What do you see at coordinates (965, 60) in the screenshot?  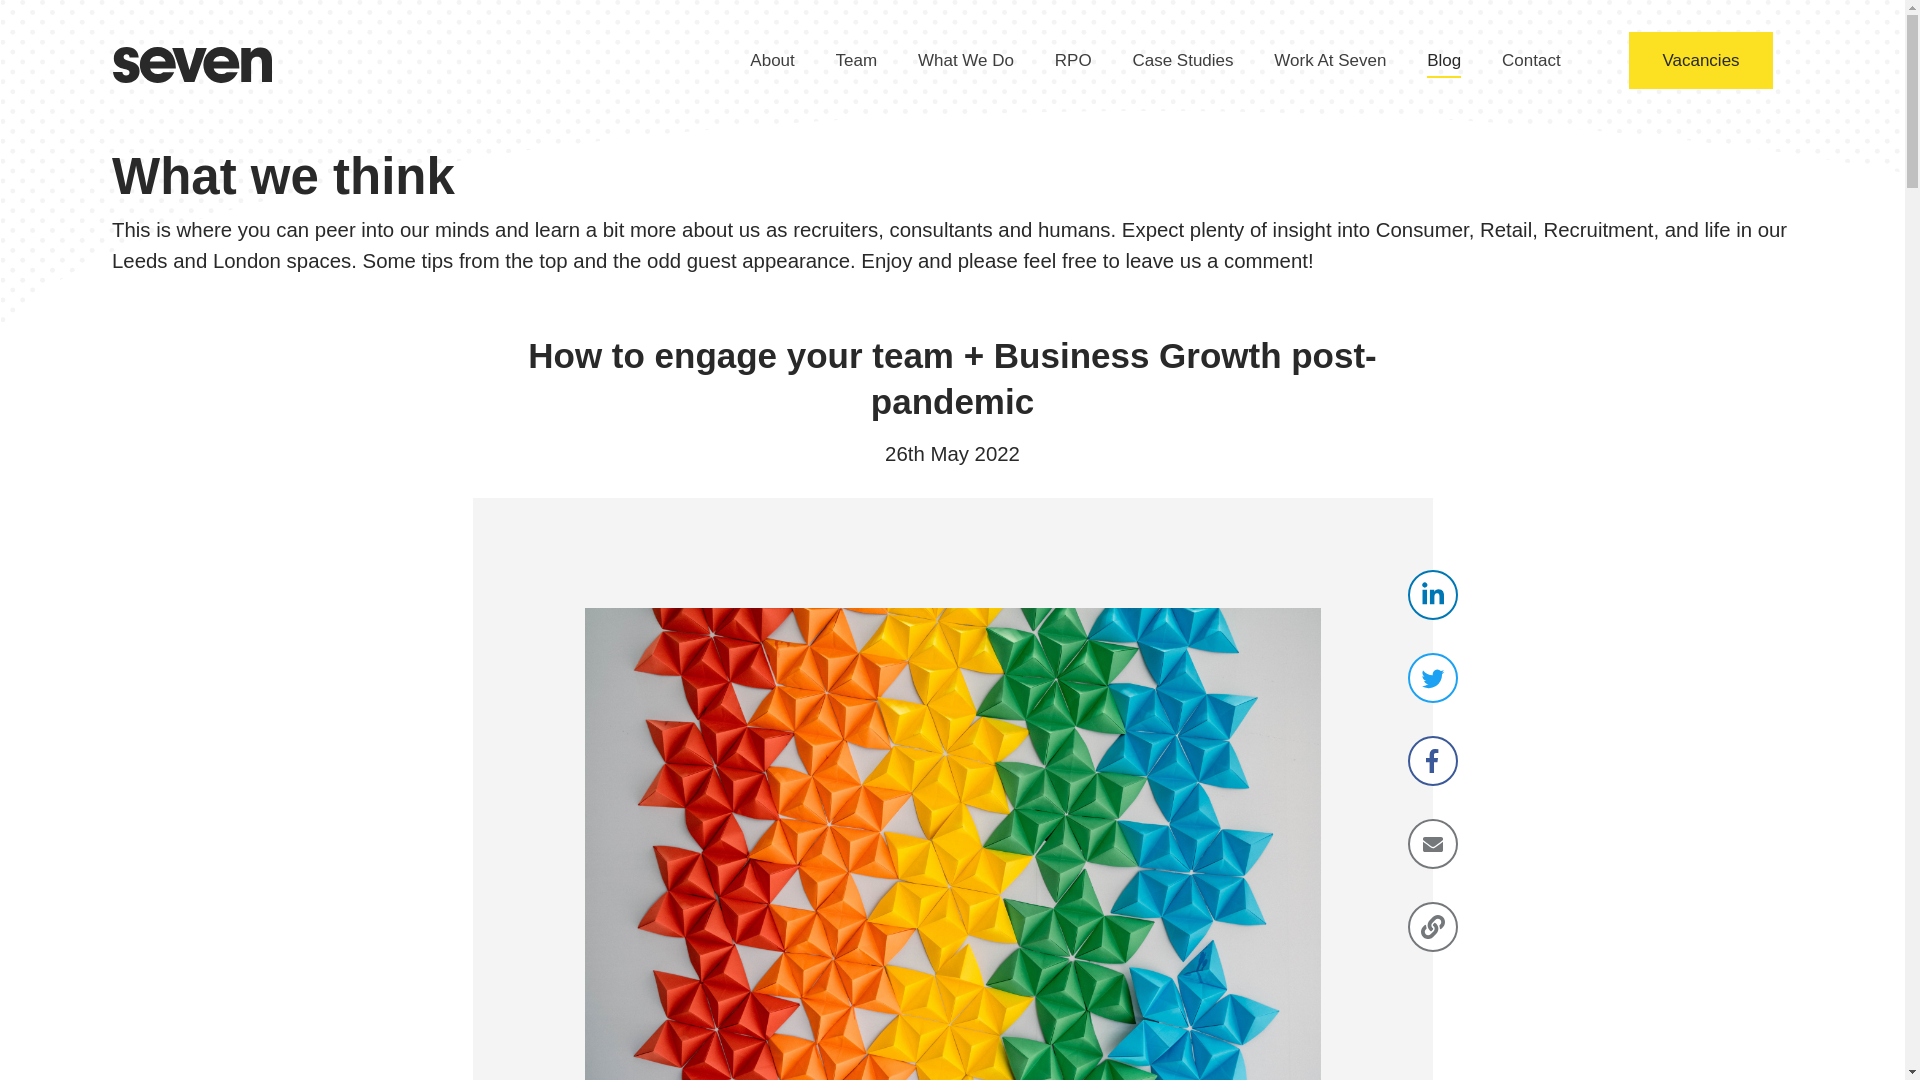 I see `What We Do` at bounding box center [965, 60].